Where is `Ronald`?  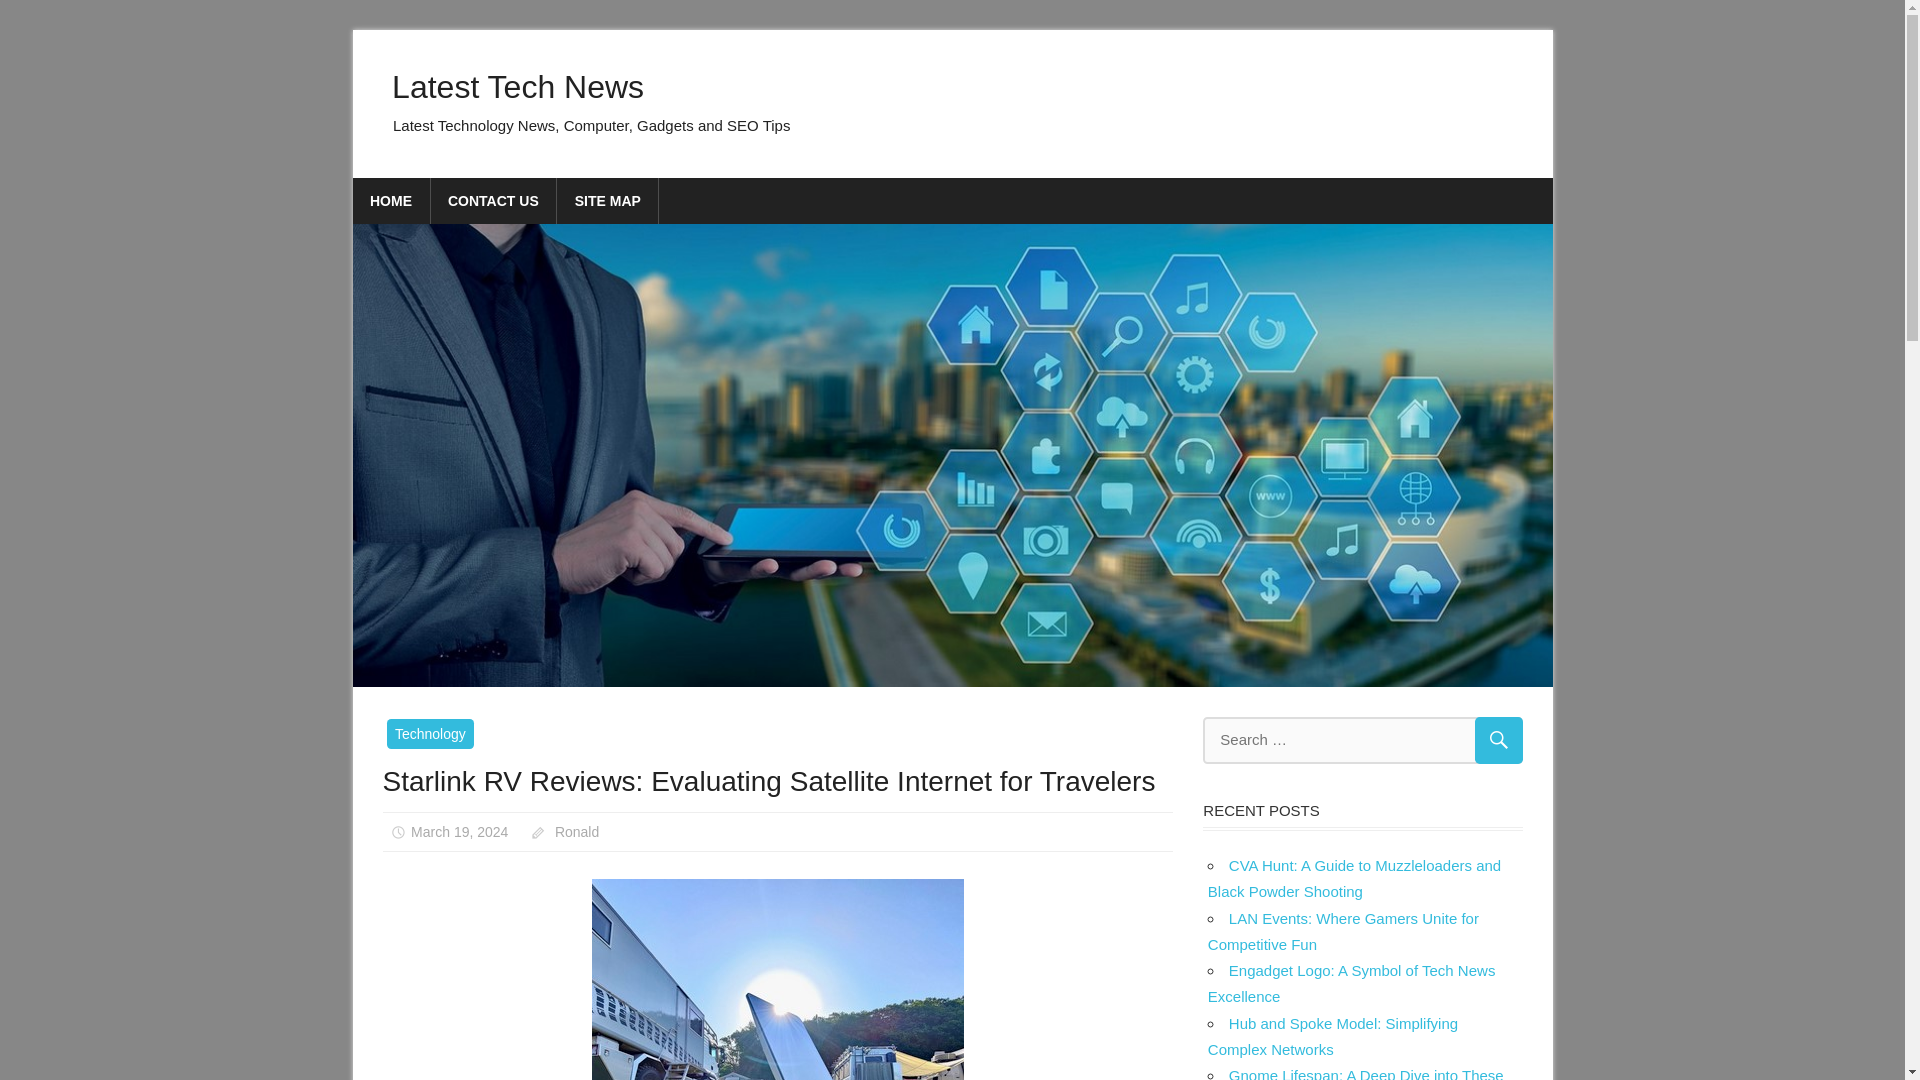 Ronald is located at coordinates (576, 832).